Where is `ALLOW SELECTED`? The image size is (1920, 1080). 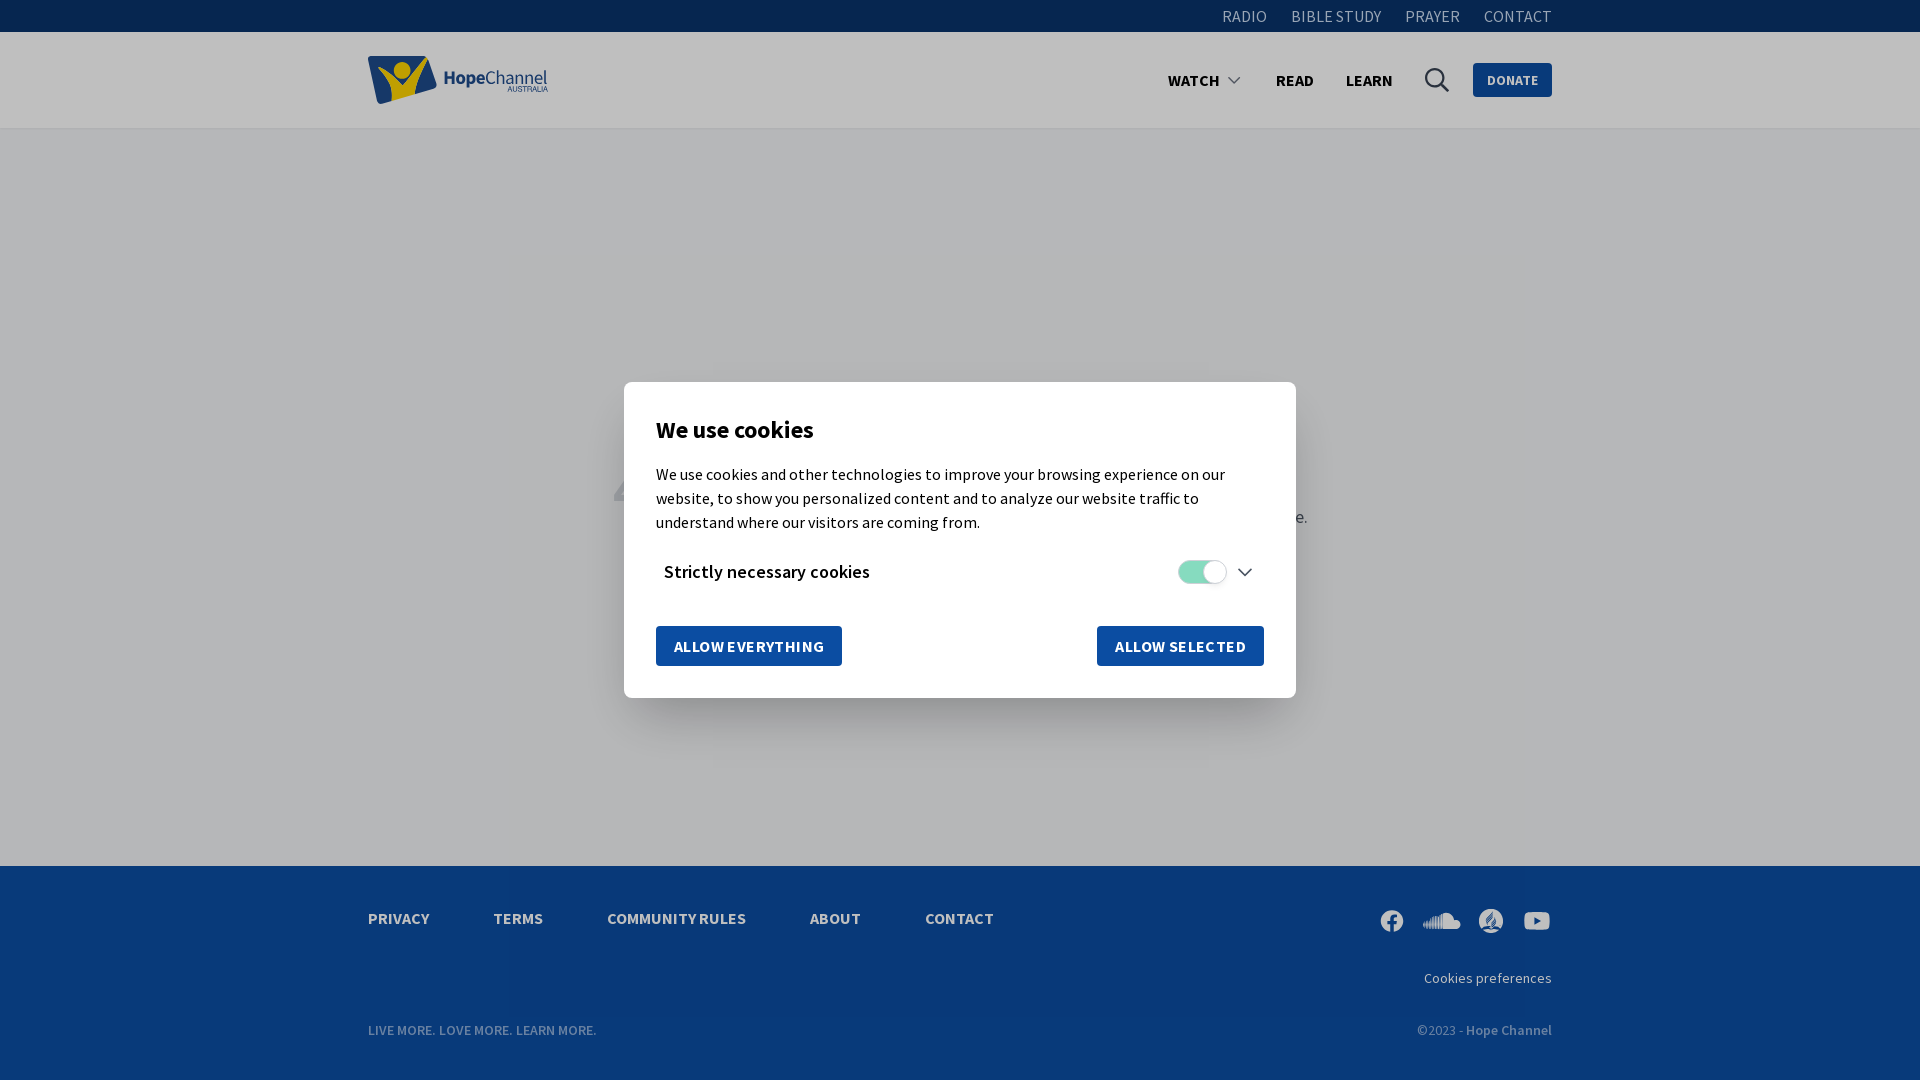
ALLOW SELECTED is located at coordinates (1180, 646).